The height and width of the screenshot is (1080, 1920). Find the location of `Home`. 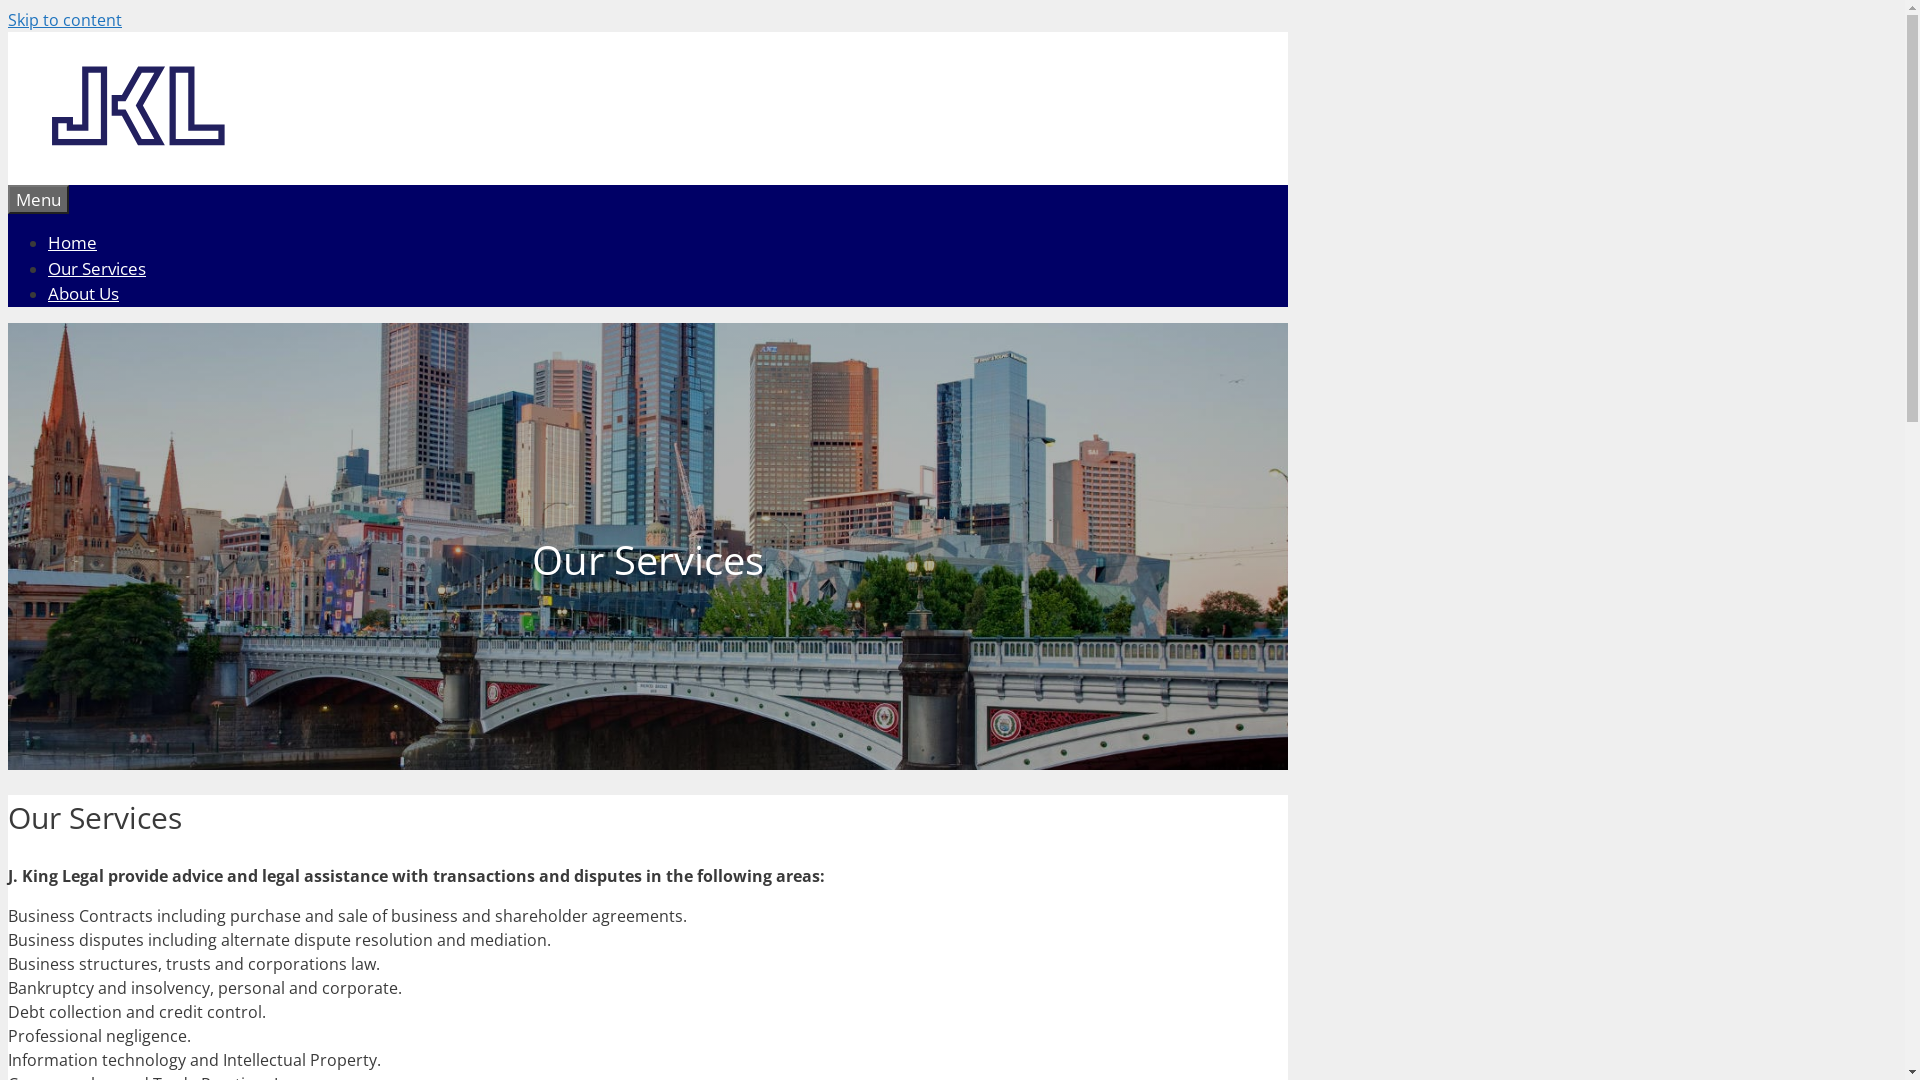

Home is located at coordinates (72, 242).